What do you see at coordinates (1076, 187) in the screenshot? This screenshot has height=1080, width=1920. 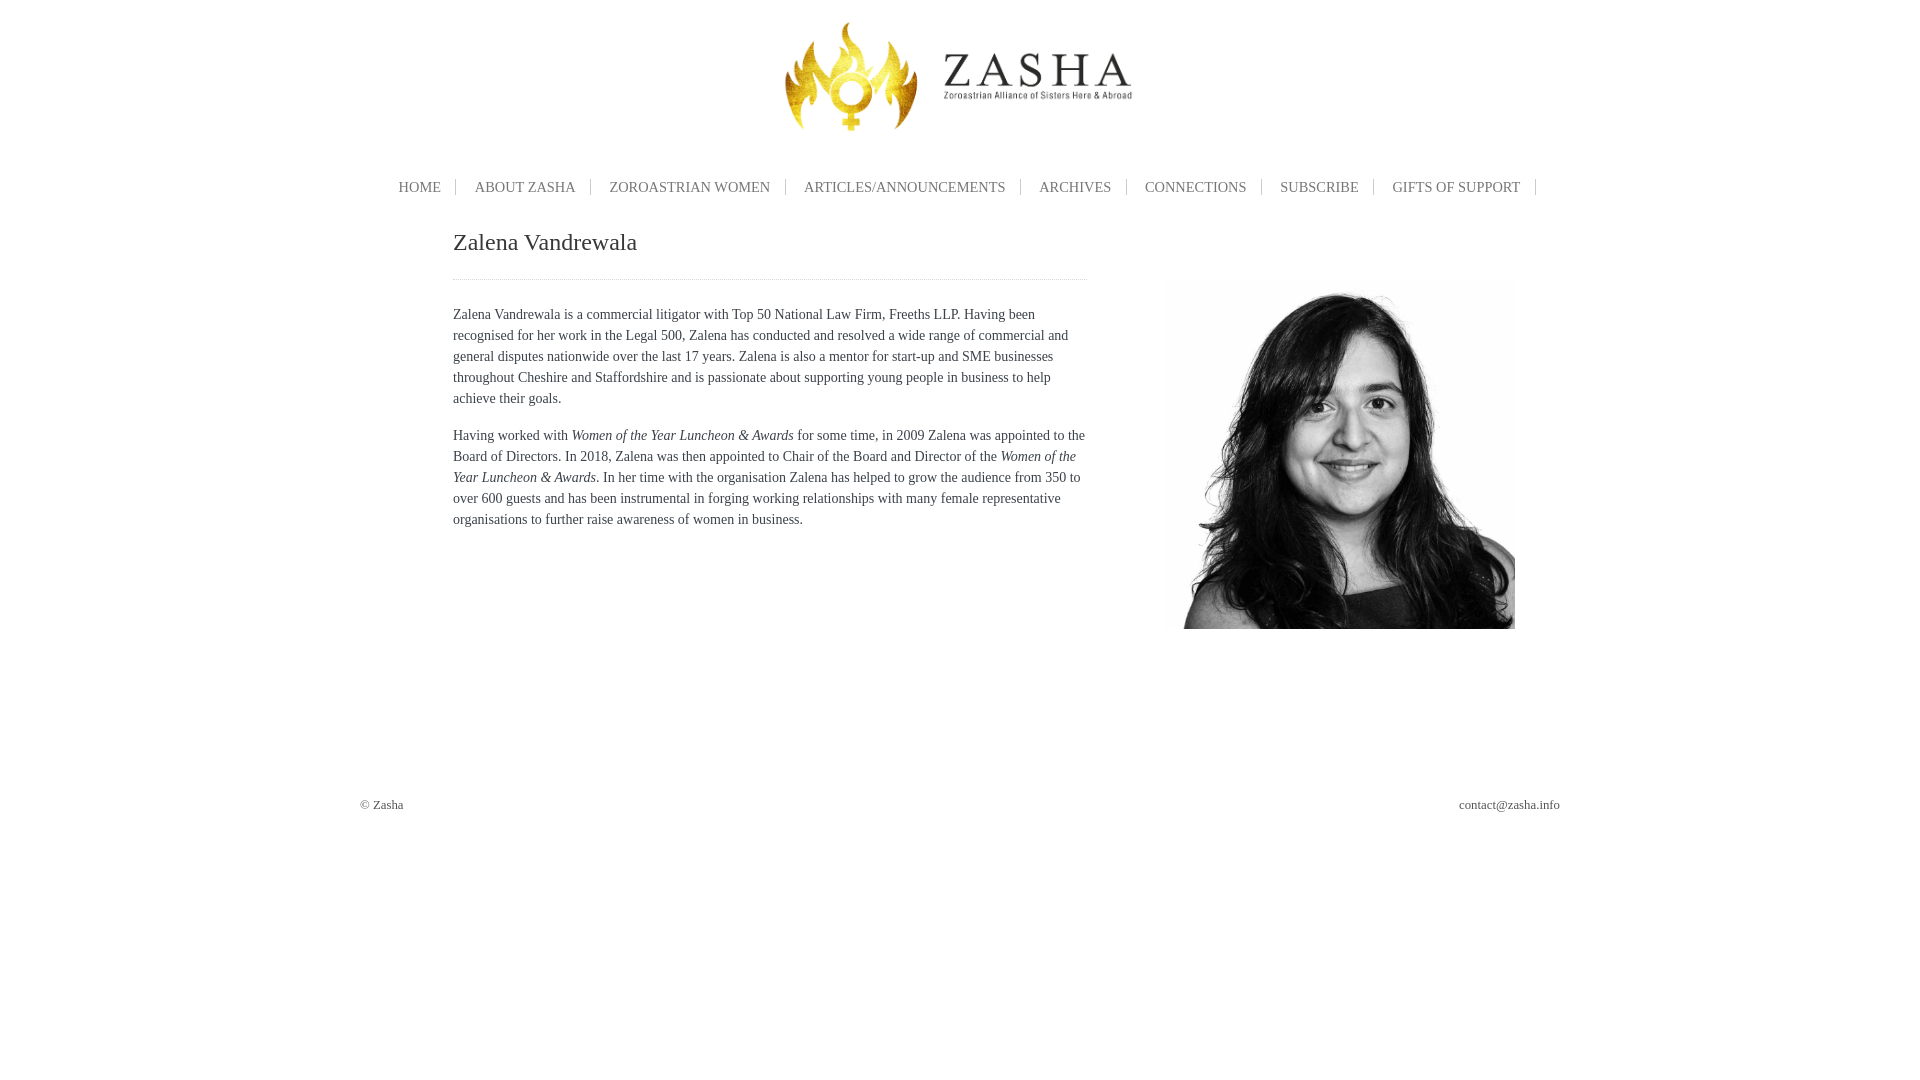 I see `ARCHIVES` at bounding box center [1076, 187].